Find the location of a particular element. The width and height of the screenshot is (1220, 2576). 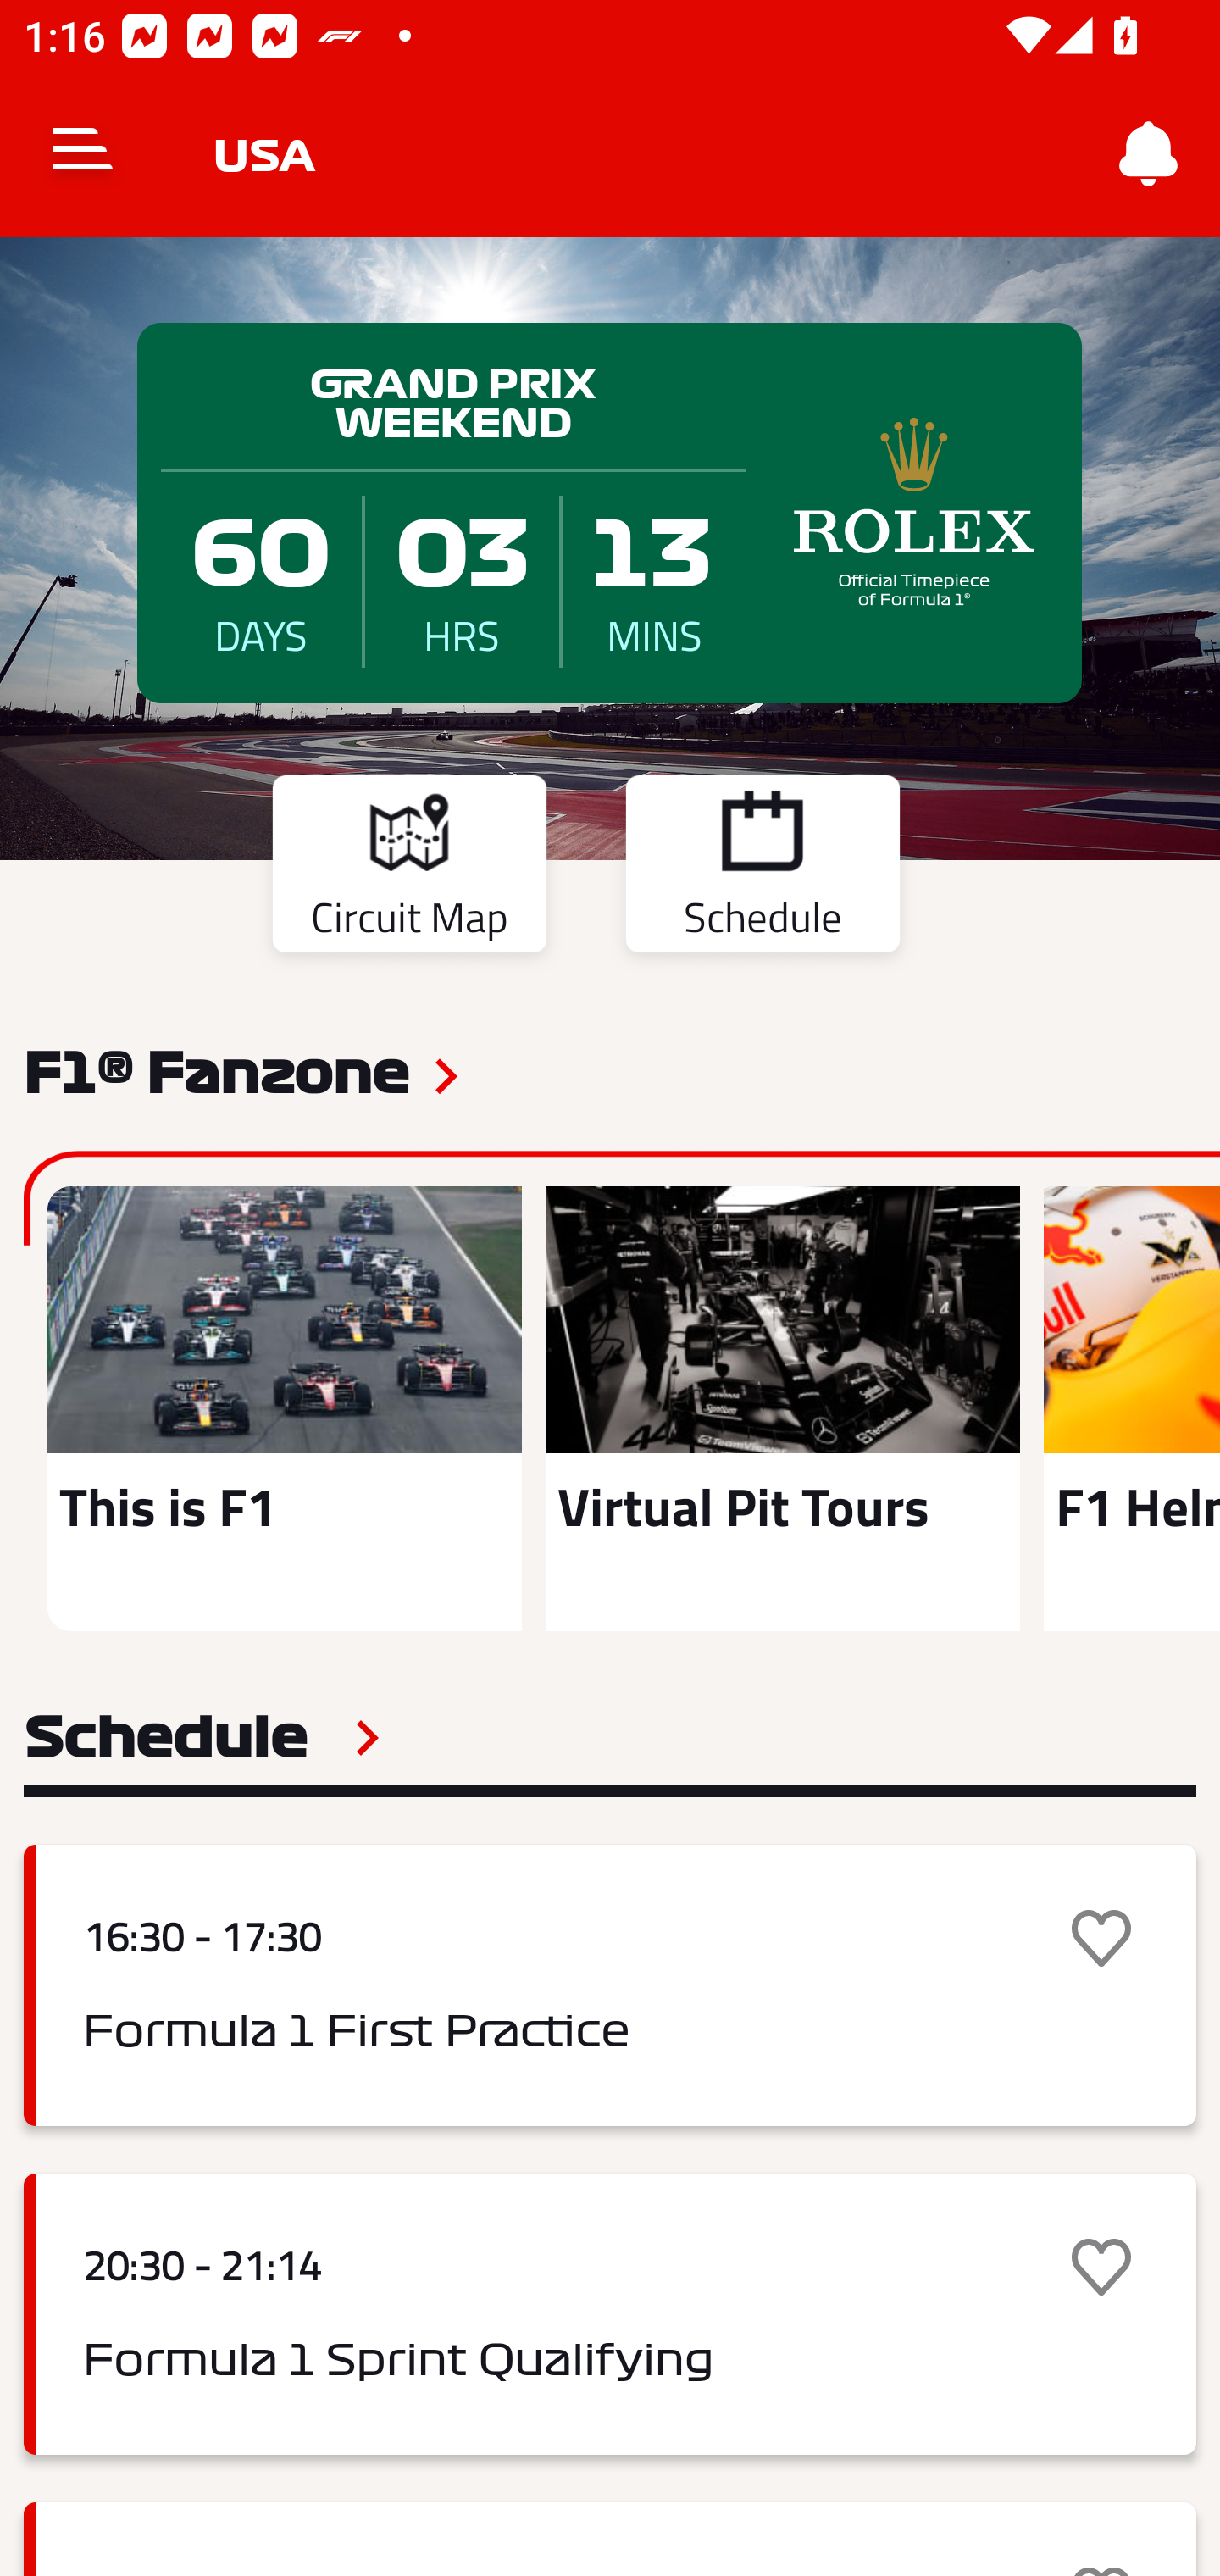

20:30 - 21:14 Formula 1 Sprint Qualifying is located at coordinates (610, 2314).